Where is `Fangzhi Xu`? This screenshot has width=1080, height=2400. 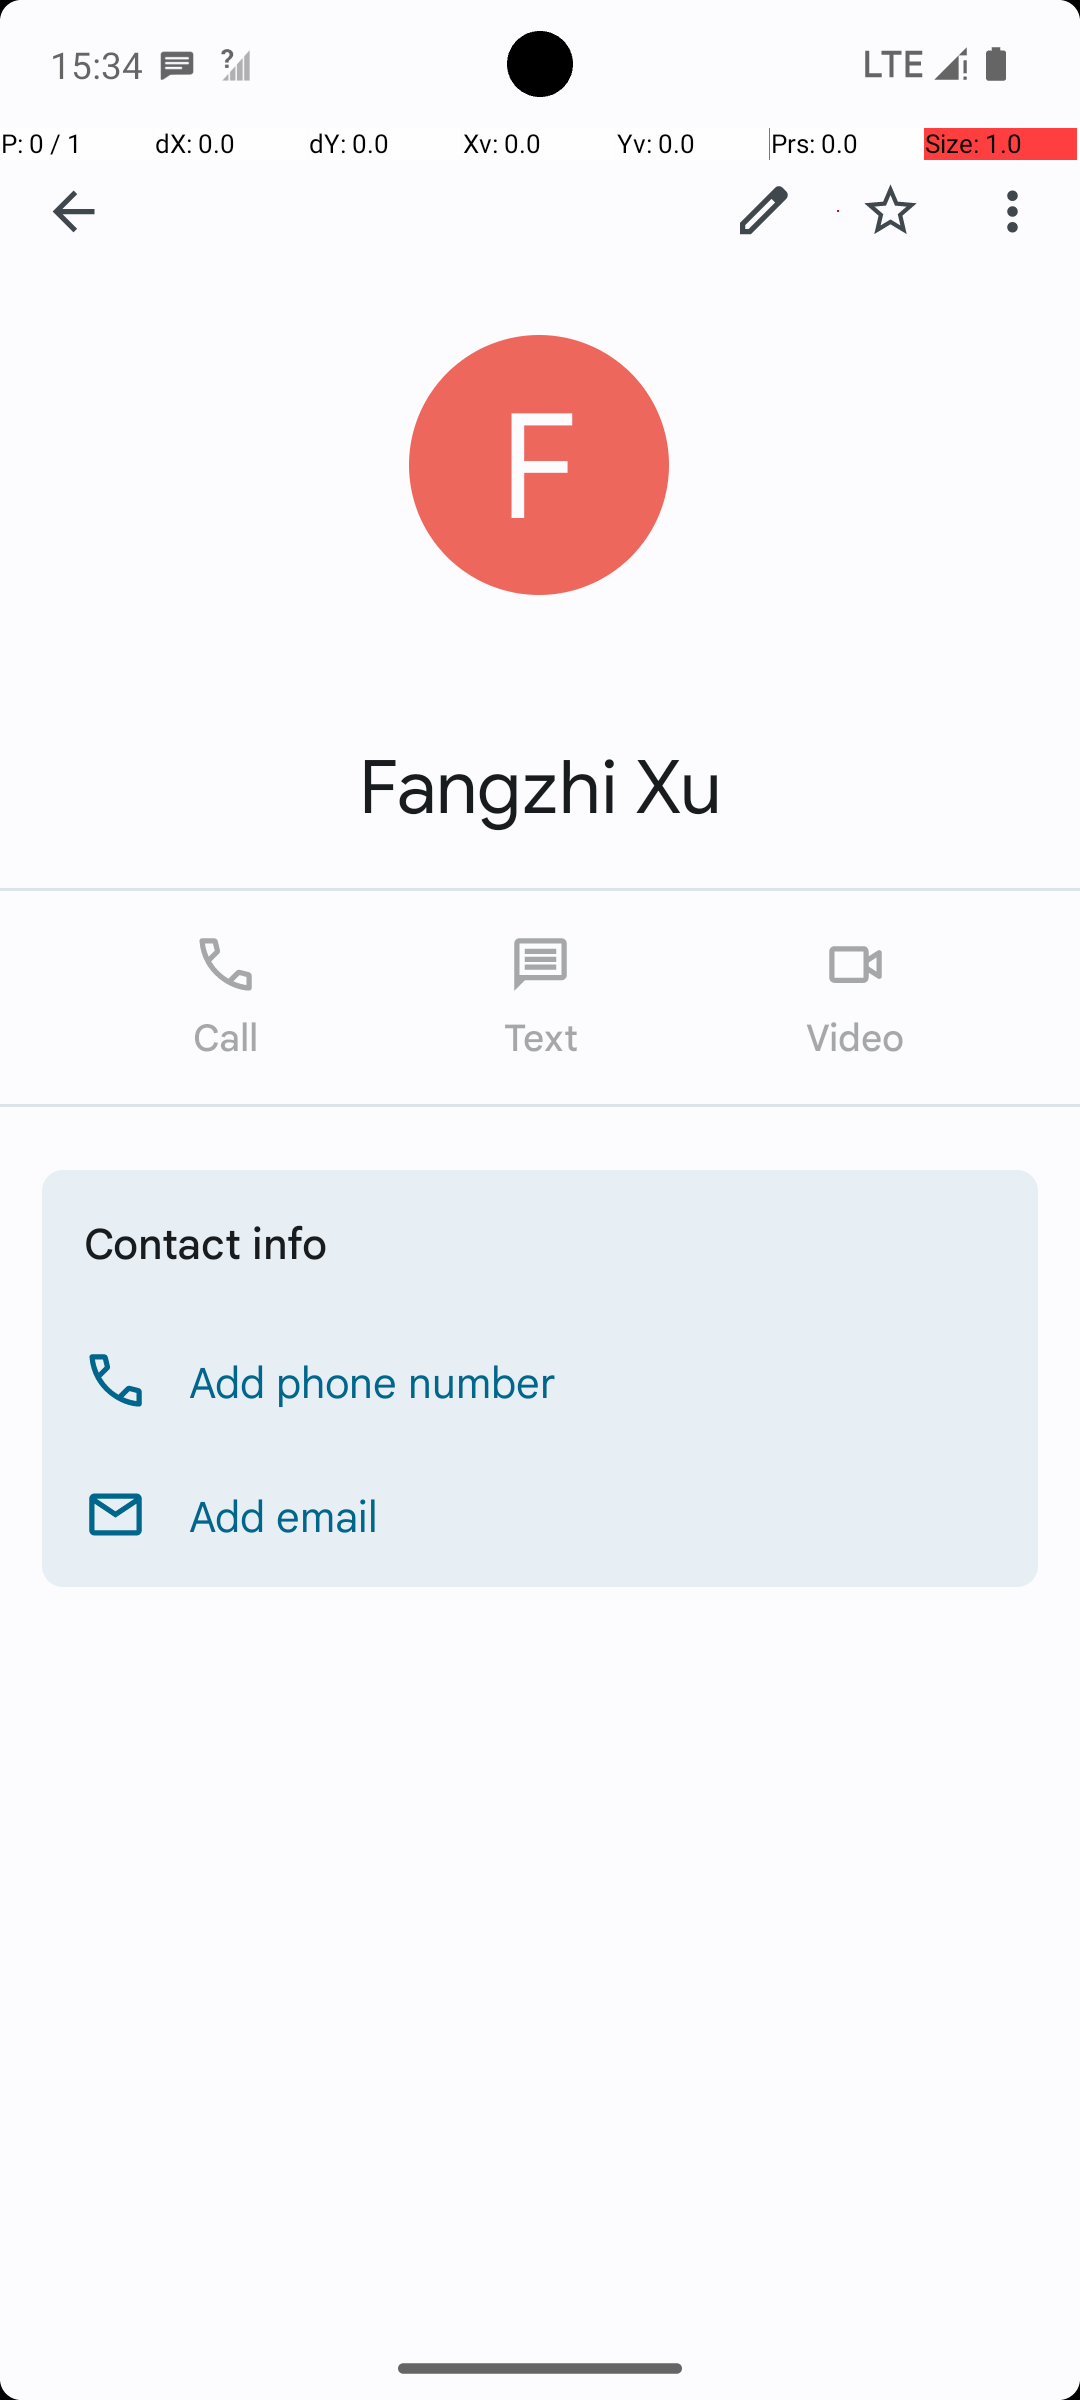
Fangzhi Xu is located at coordinates (540, 788).